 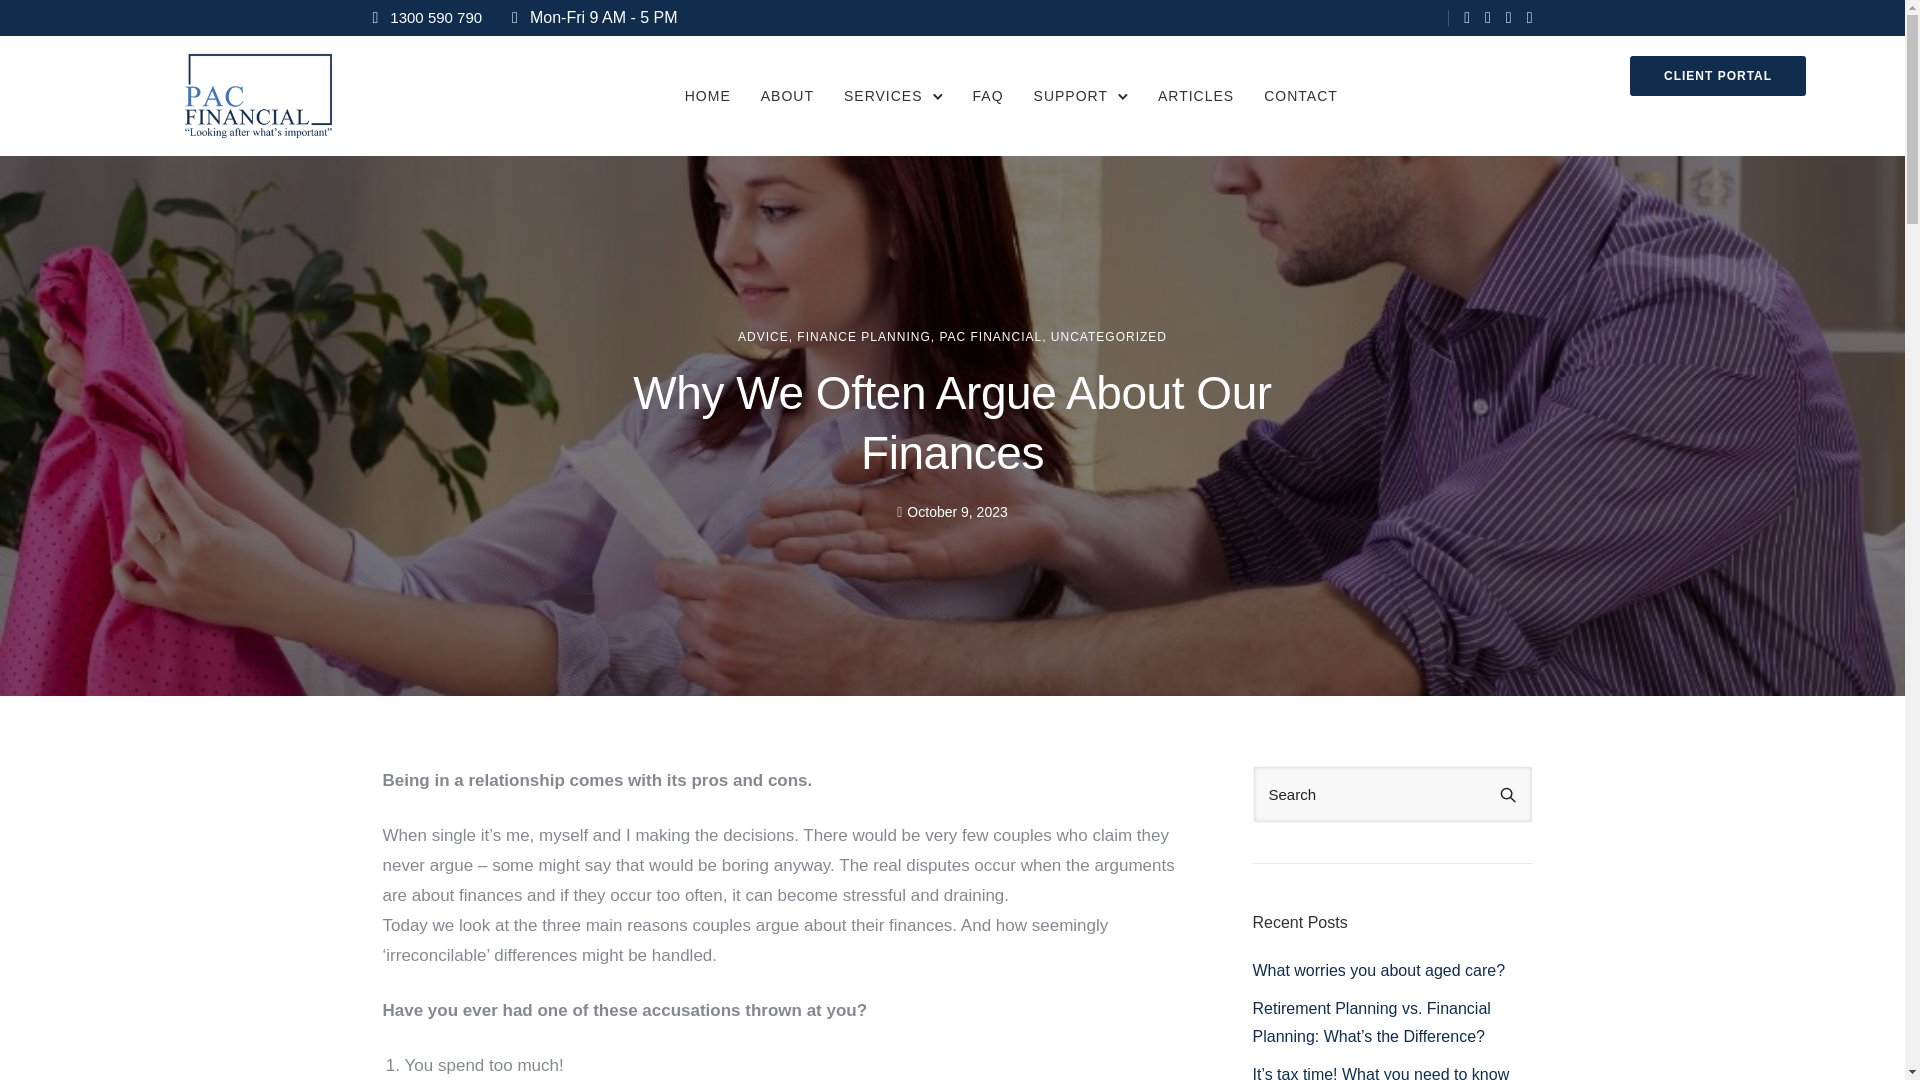 I want to click on Home, so click(x=708, y=96).